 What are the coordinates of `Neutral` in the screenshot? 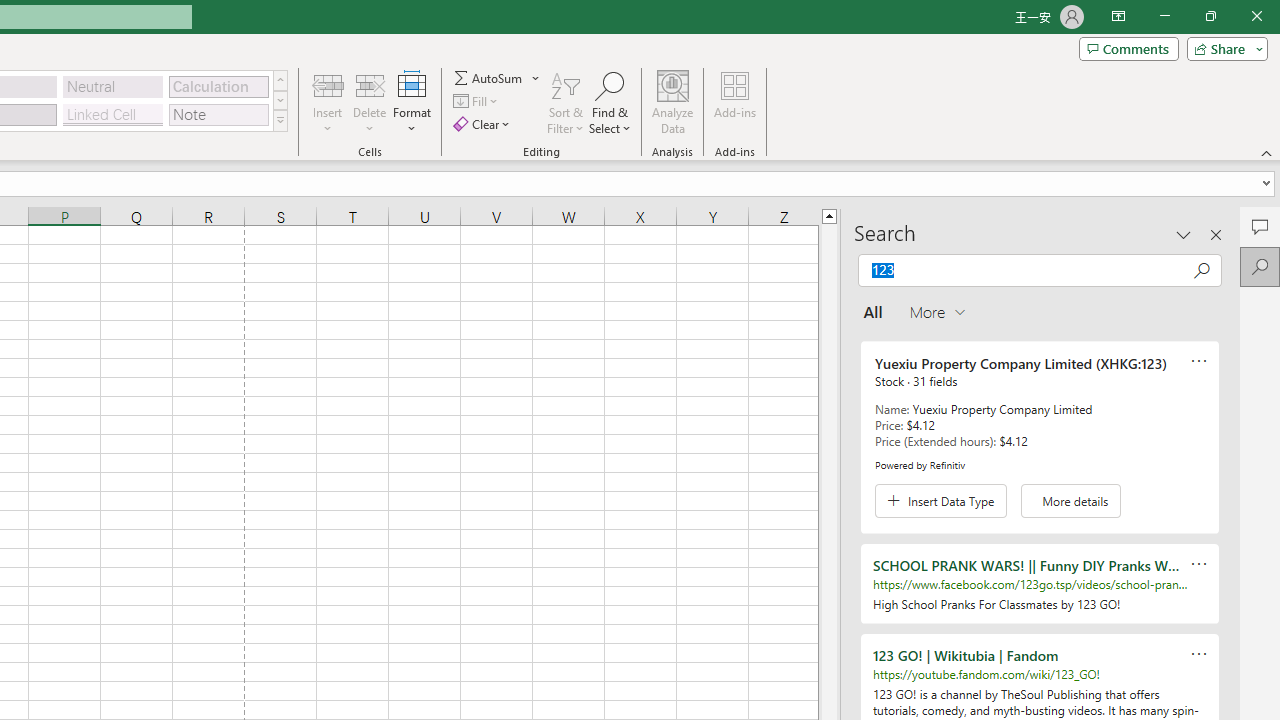 It's located at (113, 86).